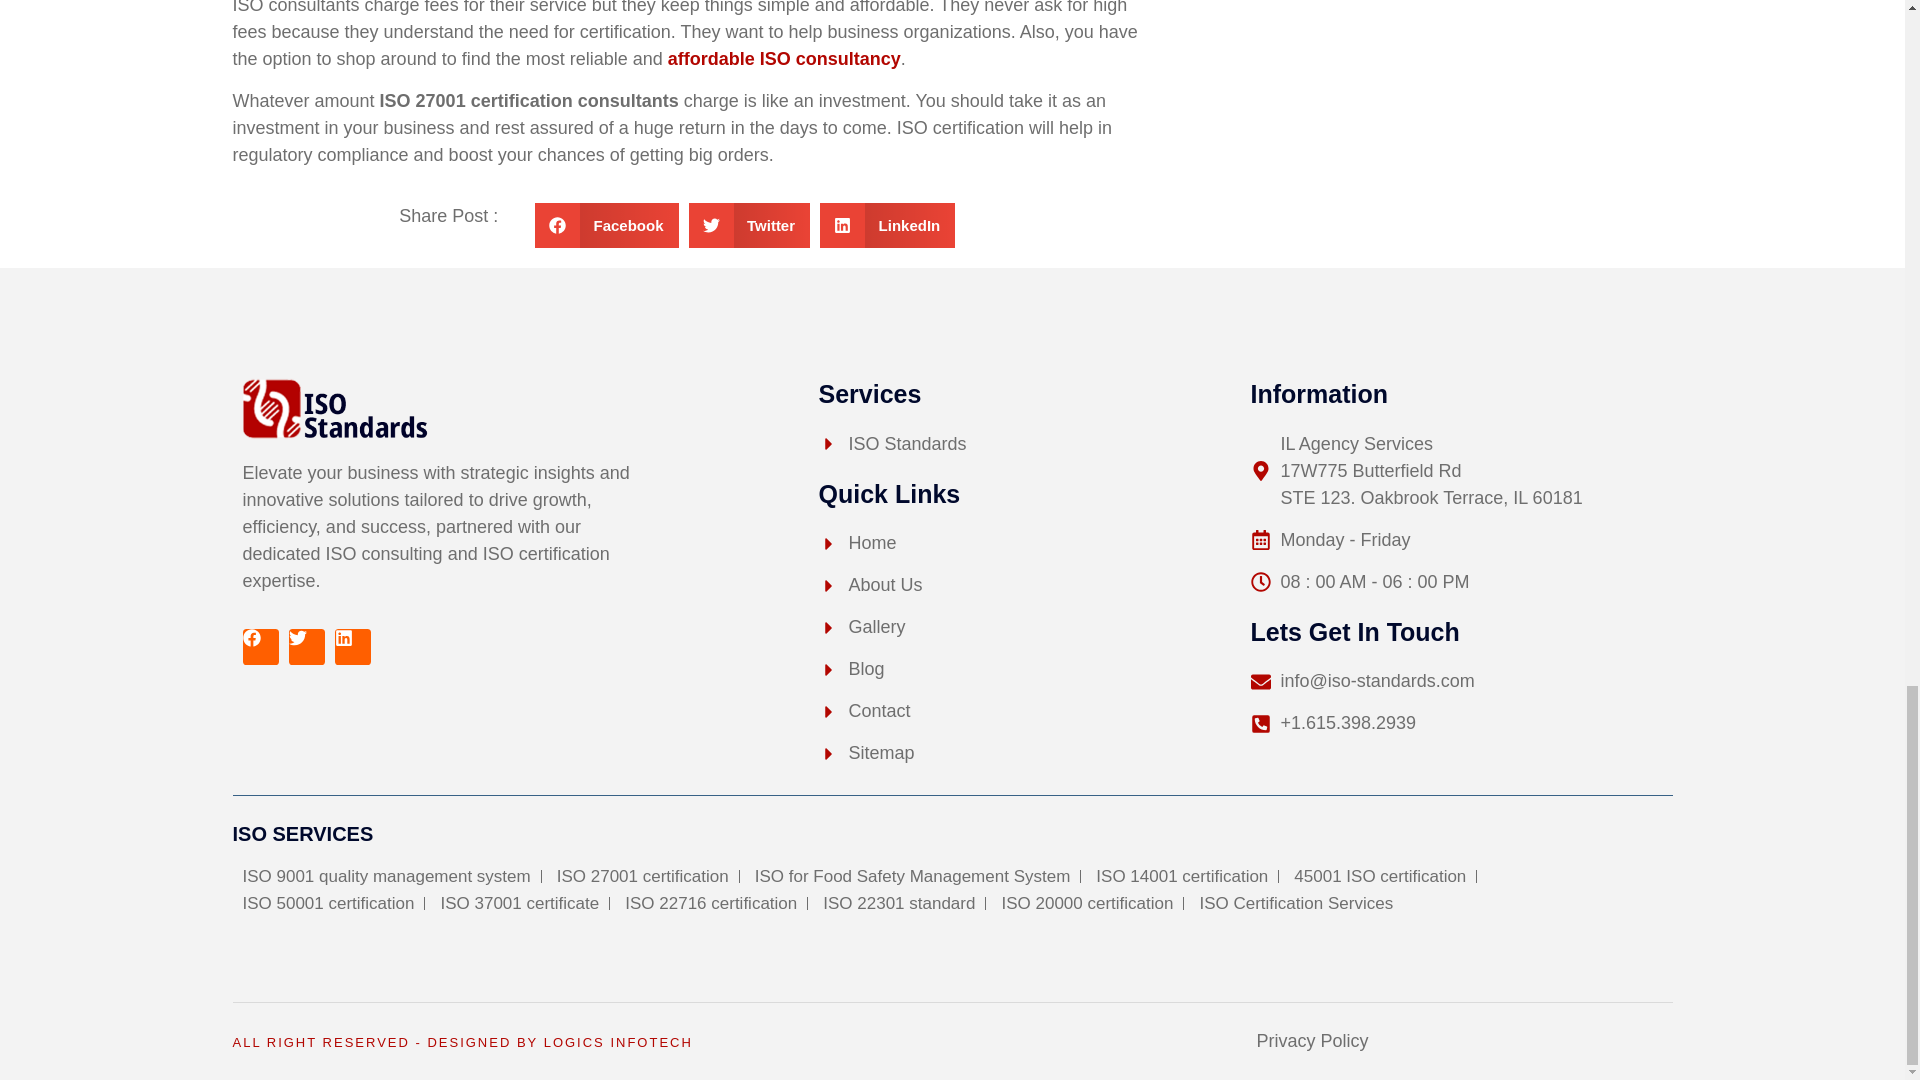  I want to click on ISO 22000 Food Safety Management System, so click(913, 876).